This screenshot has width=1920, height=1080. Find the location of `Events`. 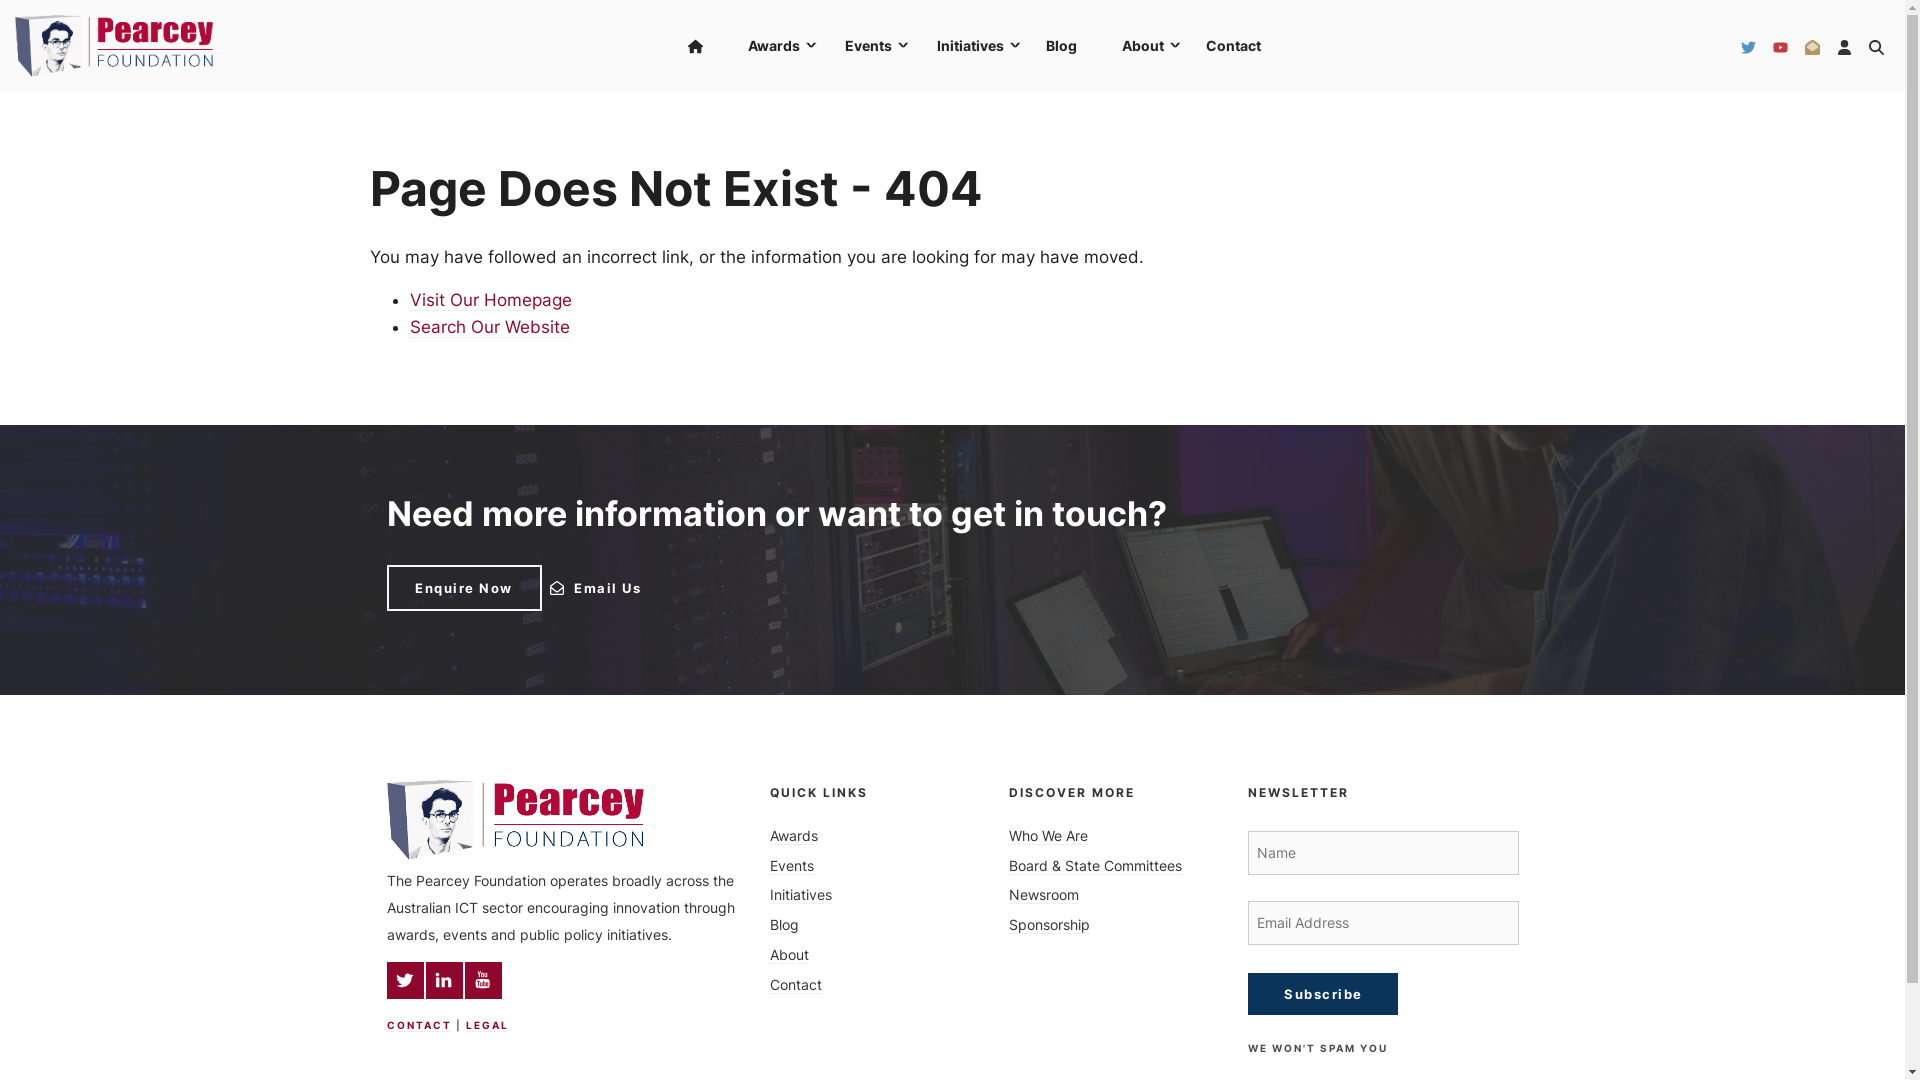

Events is located at coordinates (792, 866).